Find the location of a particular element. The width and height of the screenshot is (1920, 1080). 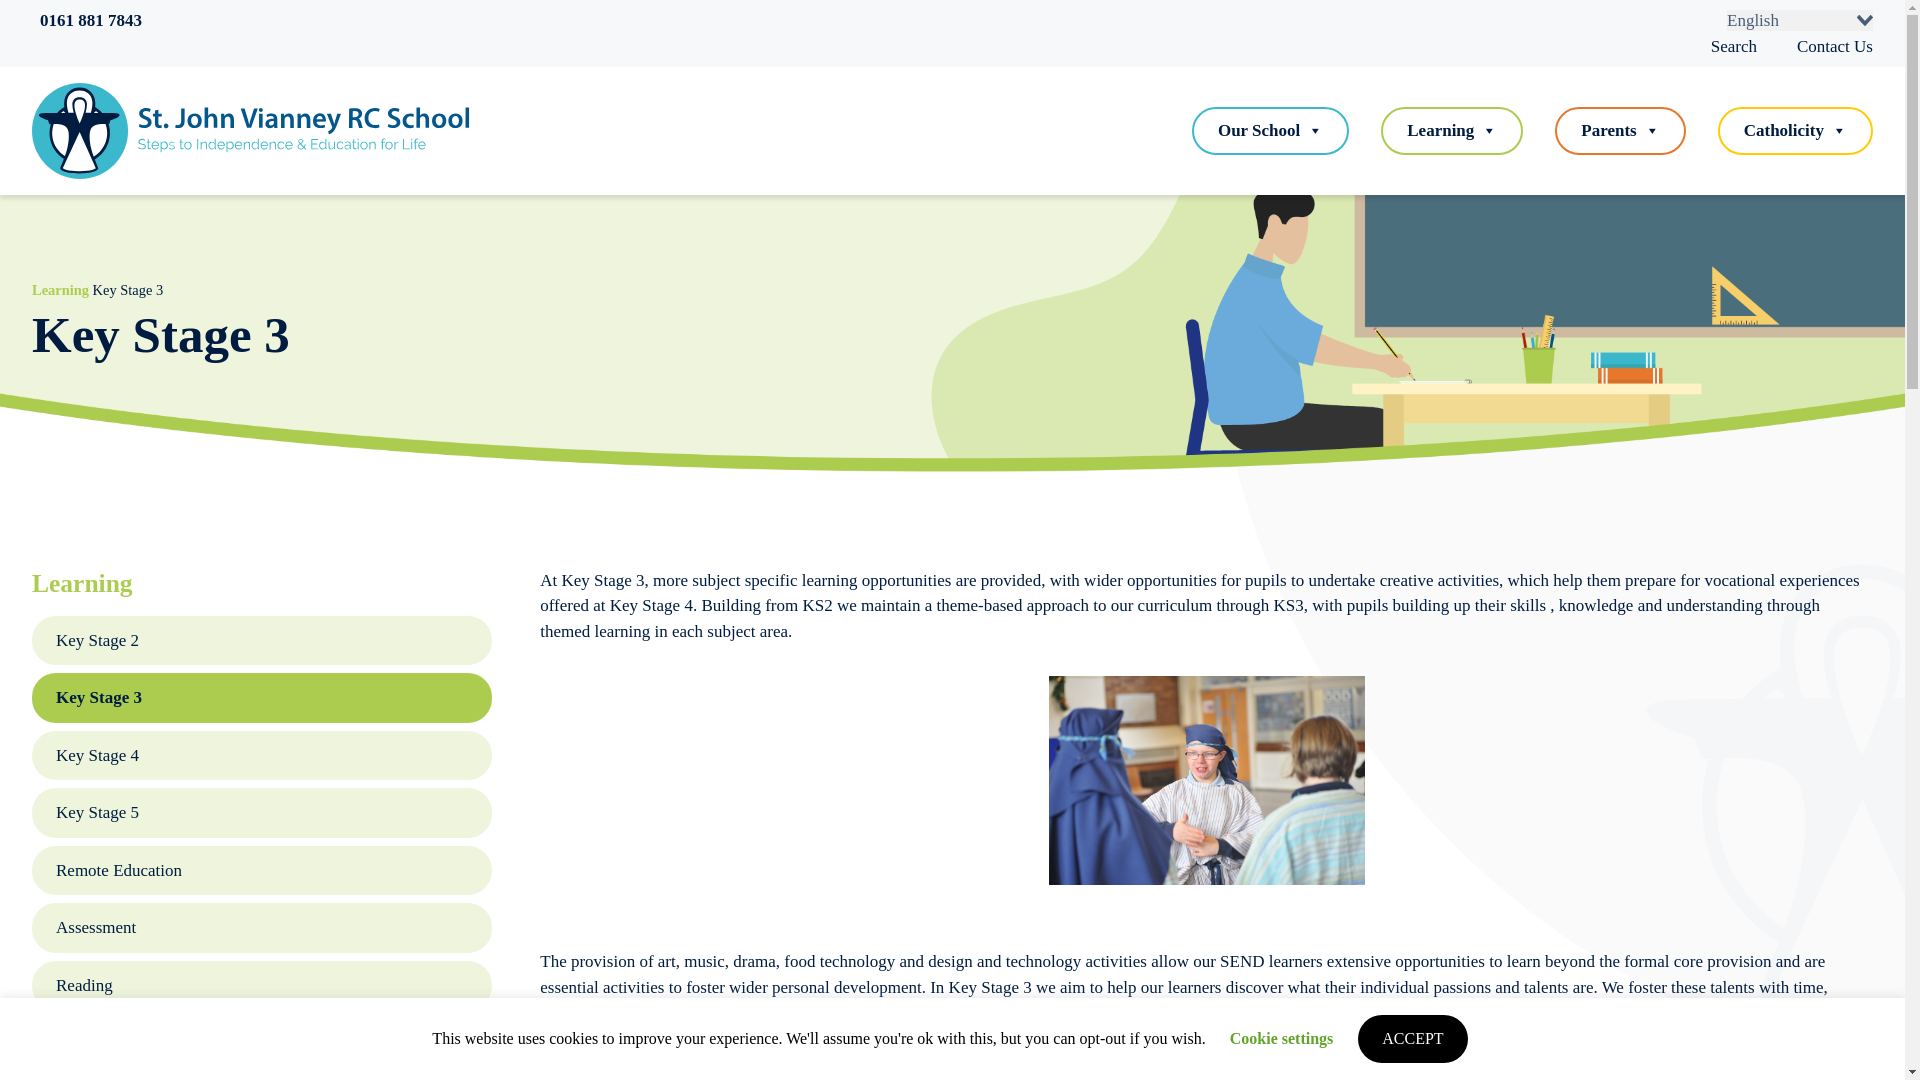

Learning is located at coordinates (1451, 130).